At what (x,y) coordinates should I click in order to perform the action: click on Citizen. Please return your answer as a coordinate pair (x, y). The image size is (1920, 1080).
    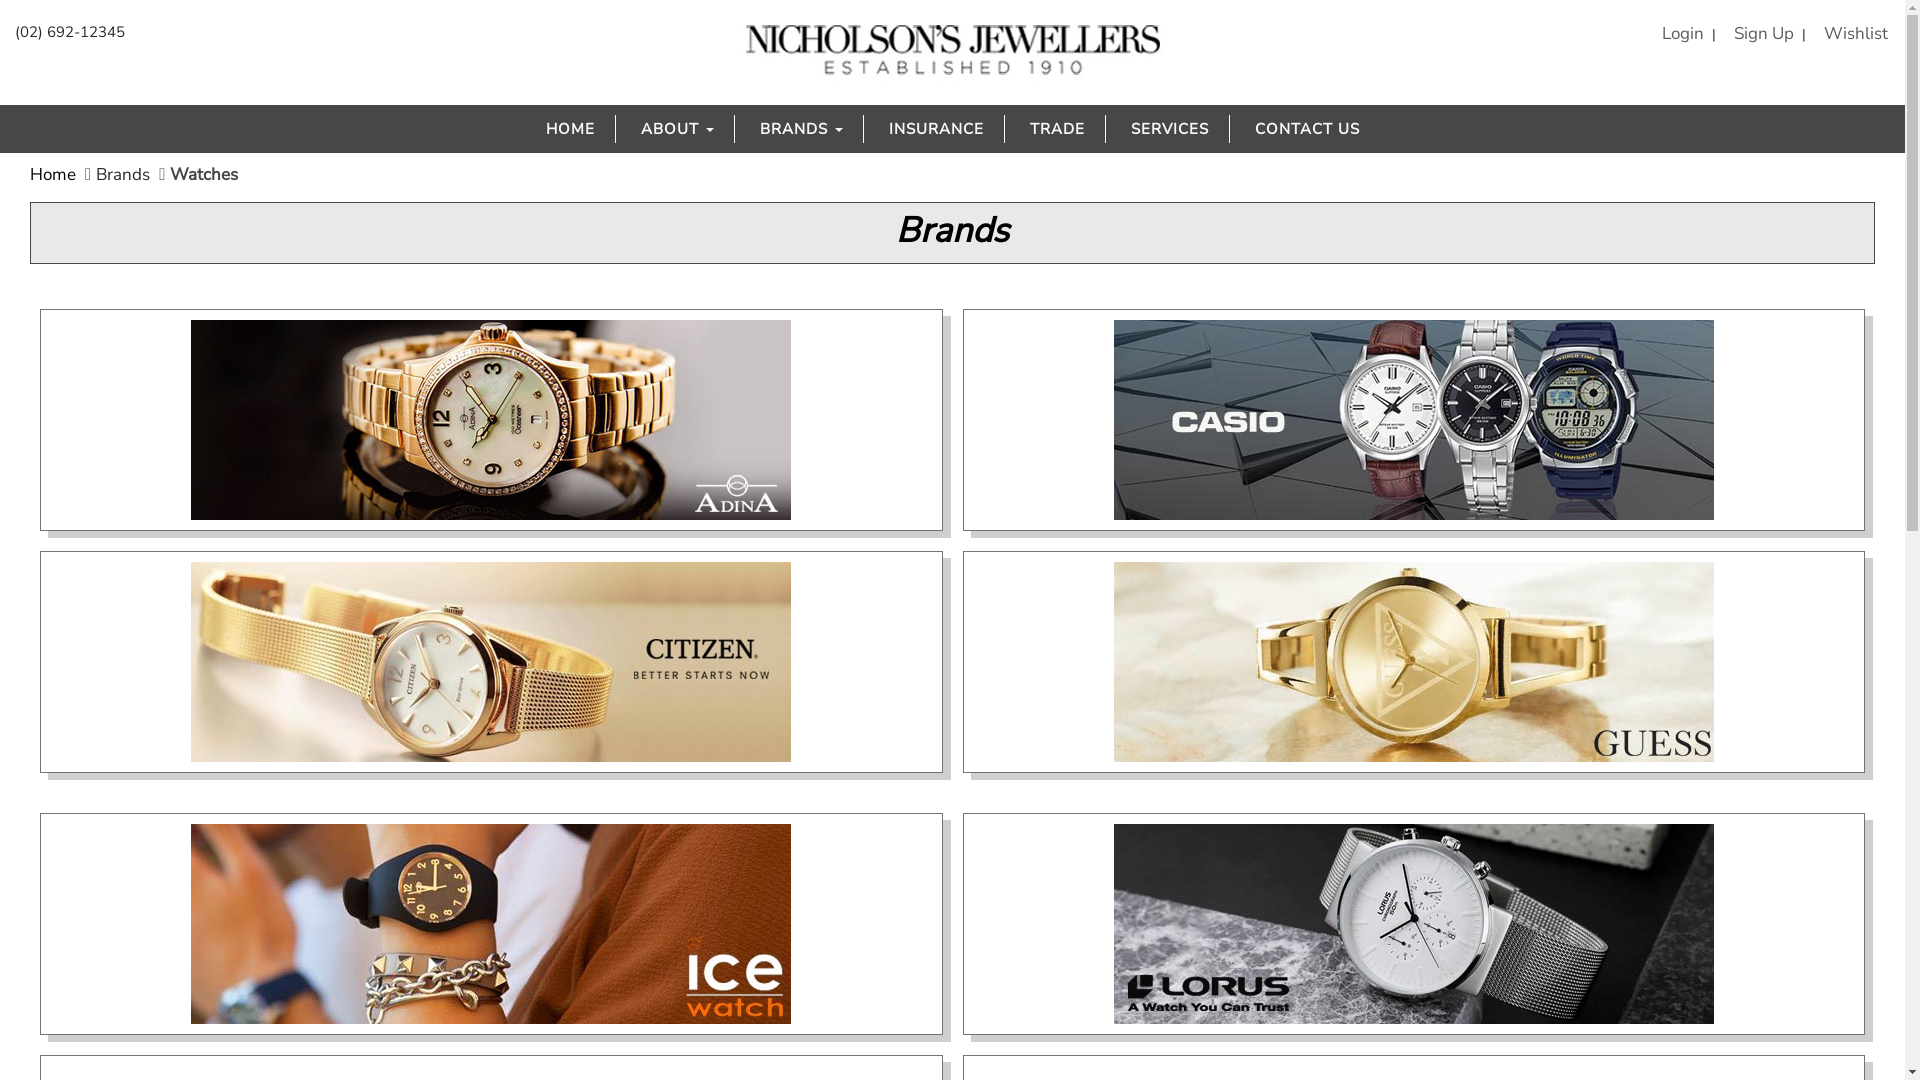
    Looking at the image, I should click on (492, 662).